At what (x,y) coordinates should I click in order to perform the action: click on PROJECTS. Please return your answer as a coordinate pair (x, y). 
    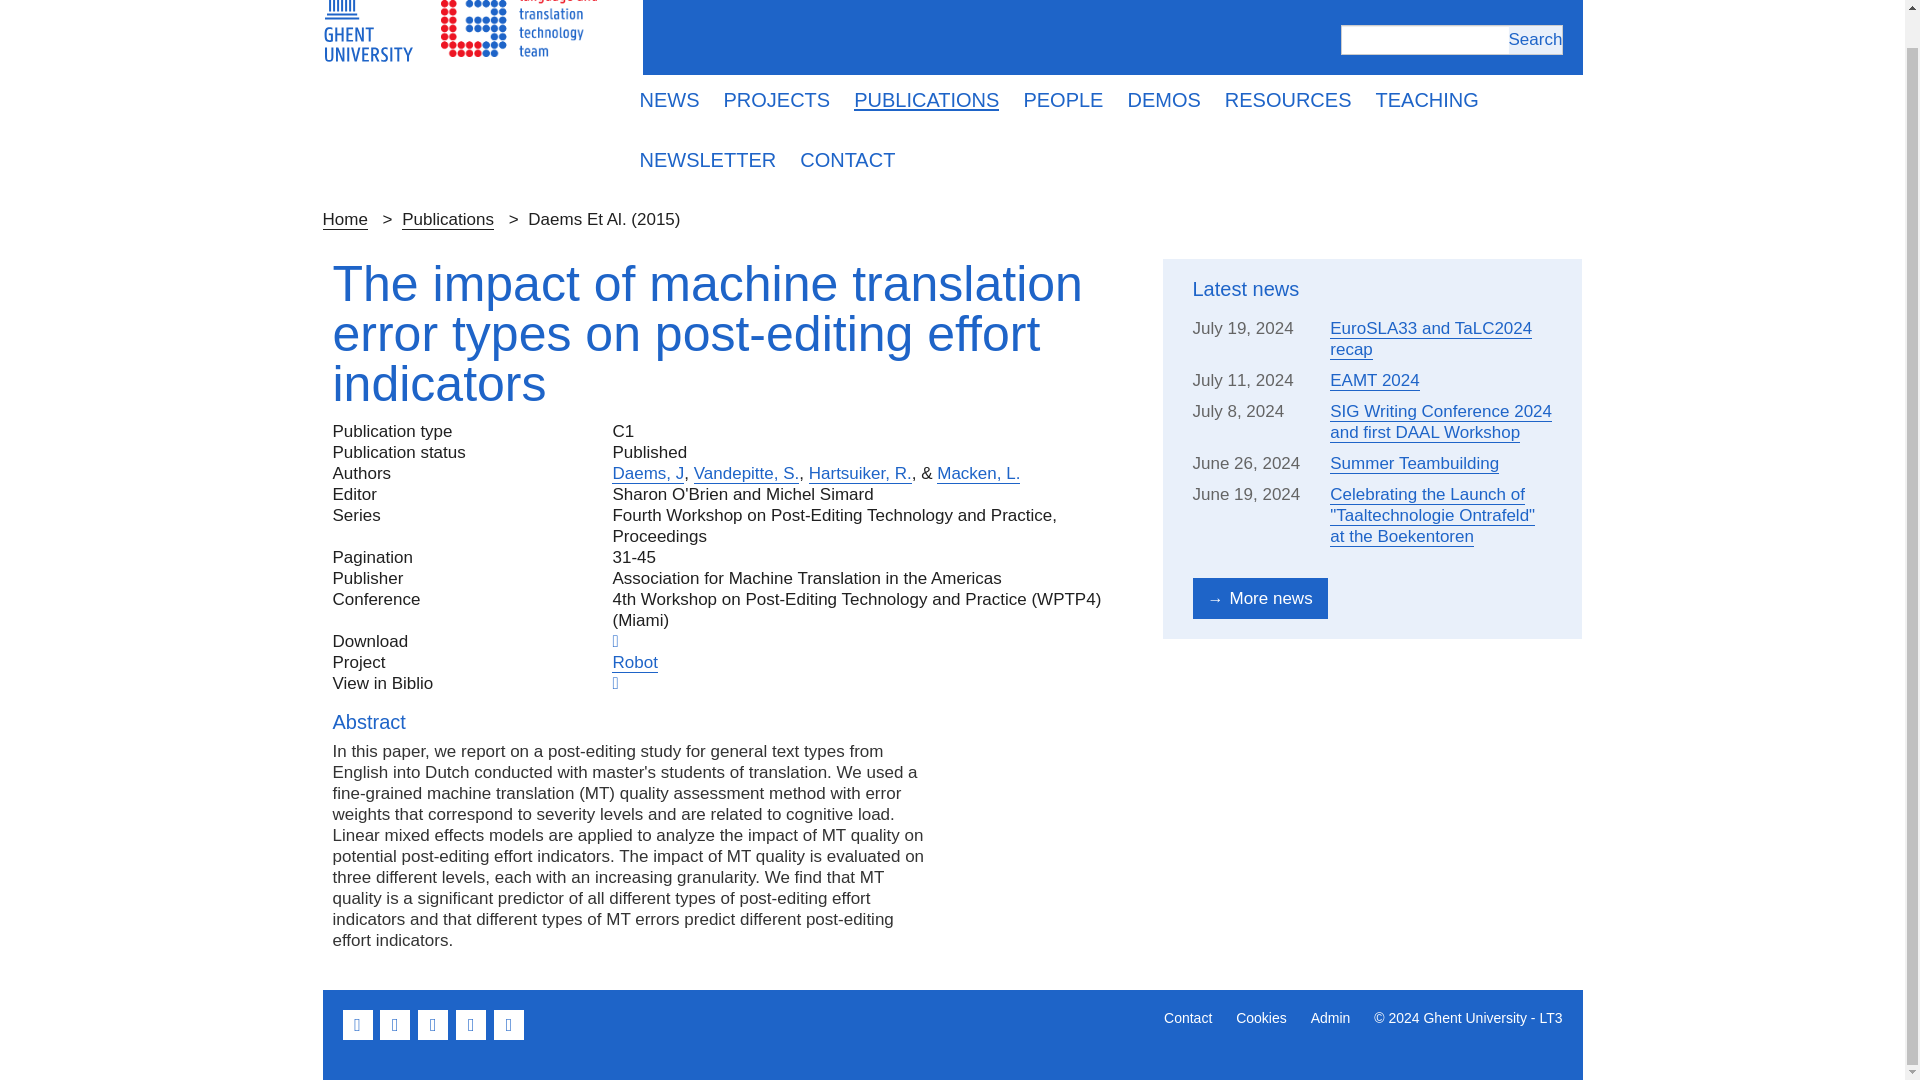
    Looking at the image, I should click on (777, 100).